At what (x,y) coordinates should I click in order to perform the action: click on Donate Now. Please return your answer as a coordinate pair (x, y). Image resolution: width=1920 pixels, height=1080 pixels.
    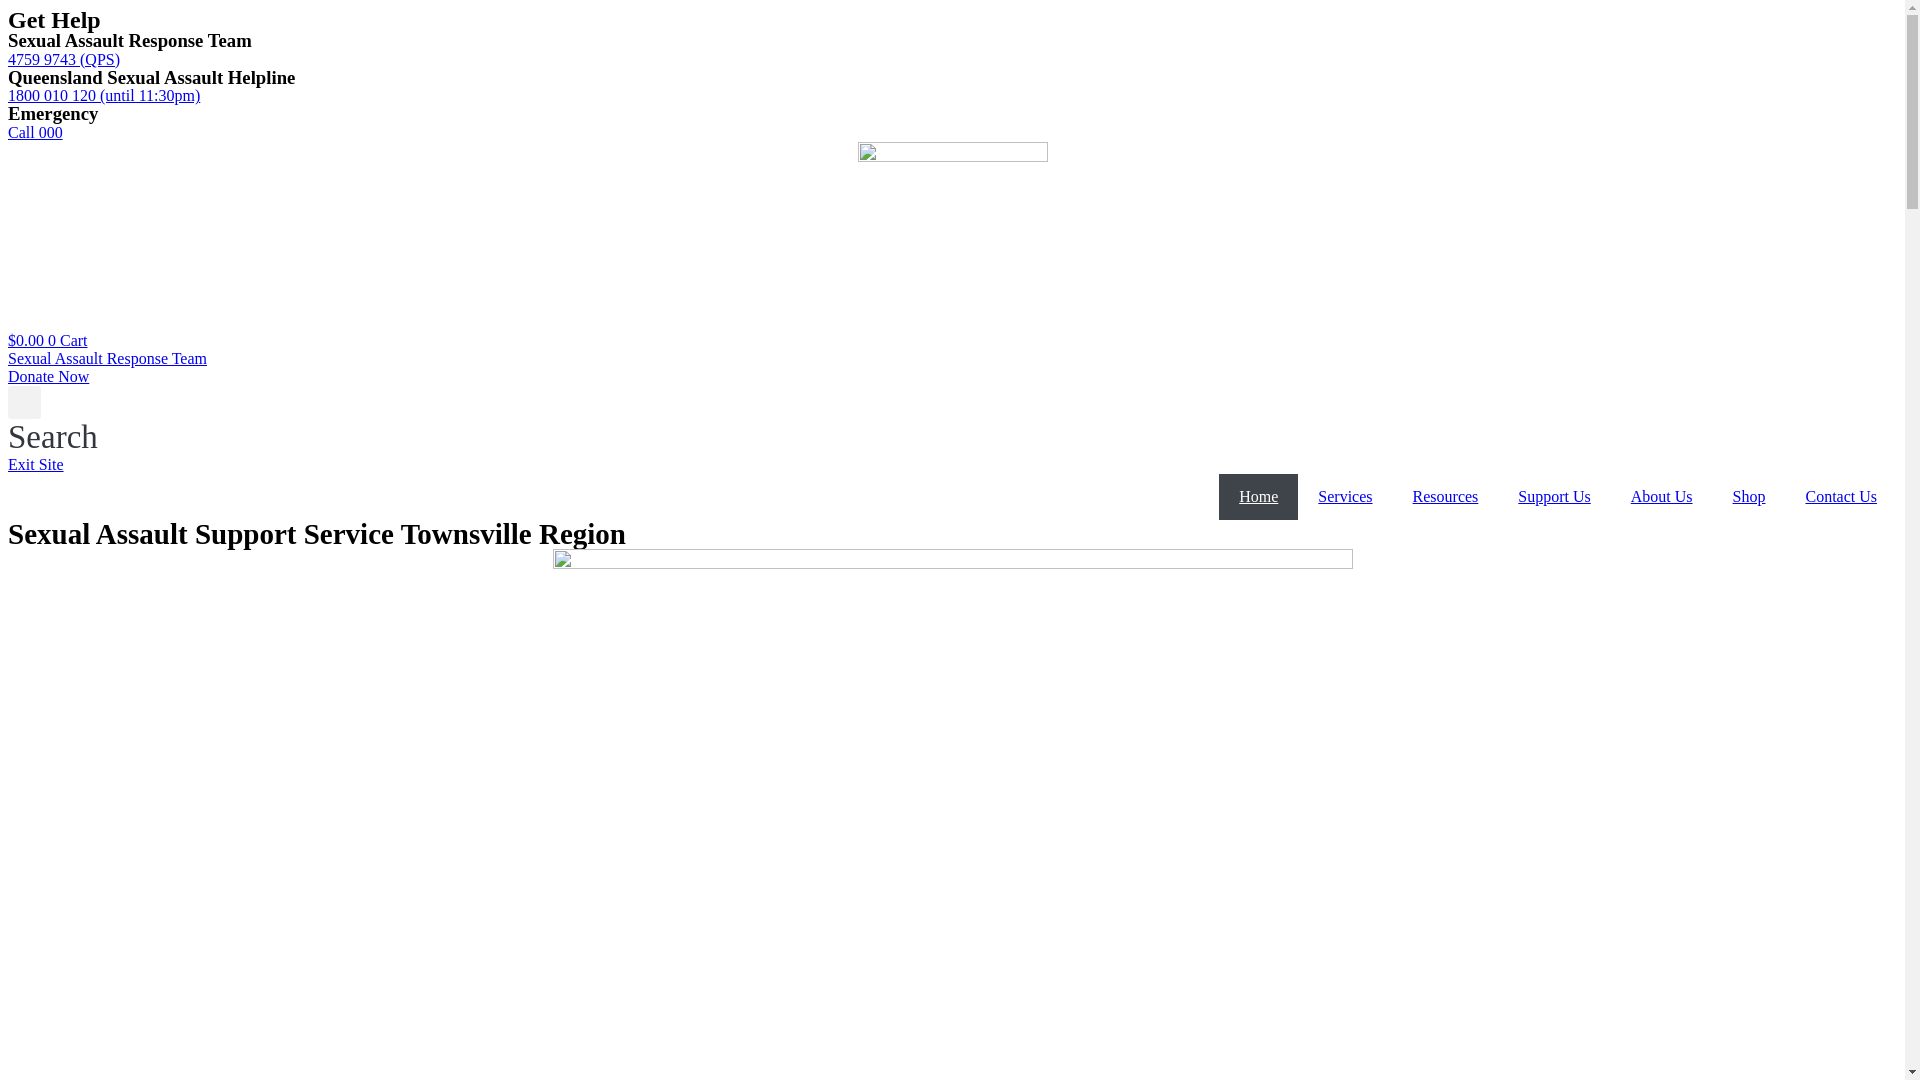
    Looking at the image, I should click on (48, 376).